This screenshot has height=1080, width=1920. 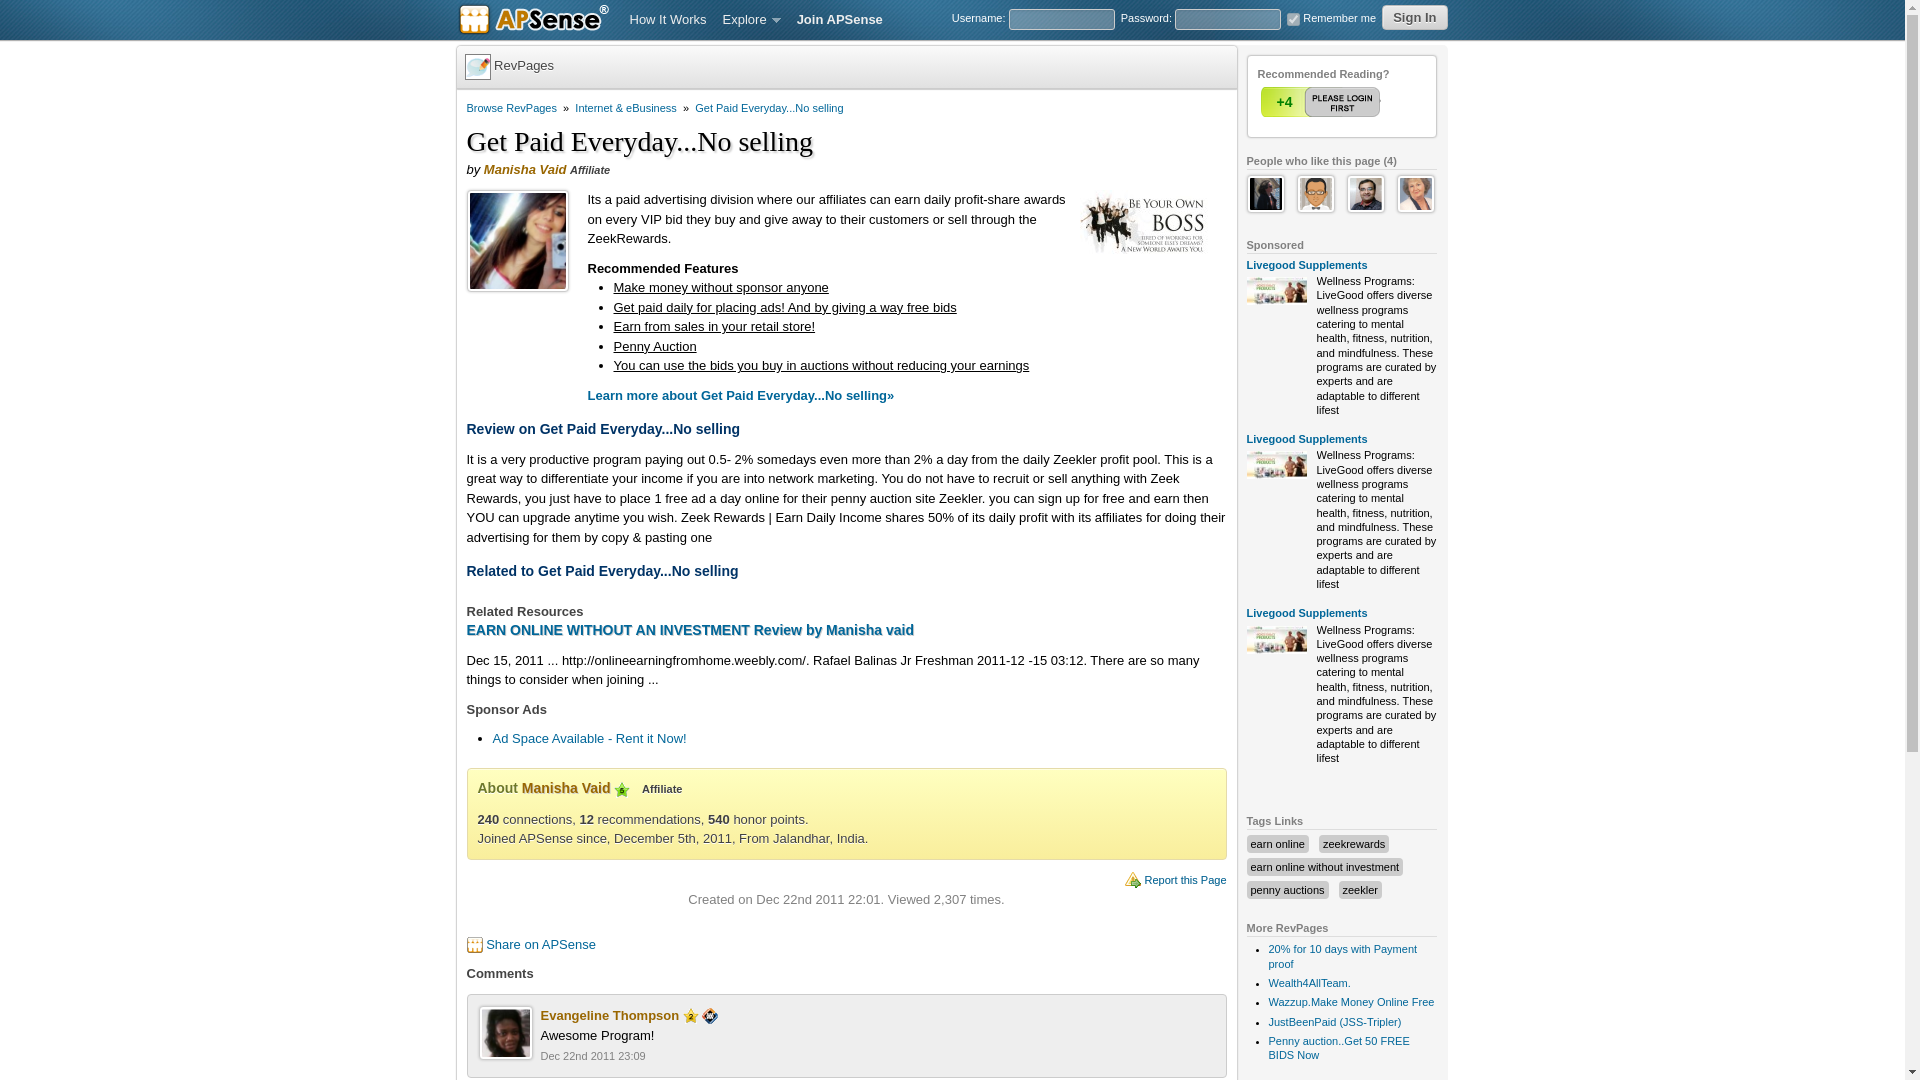 I want to click on EARN ONLINE WITHOUT AN INVESTMENT Review by Manisha vaid, so click(x=690, y=630).